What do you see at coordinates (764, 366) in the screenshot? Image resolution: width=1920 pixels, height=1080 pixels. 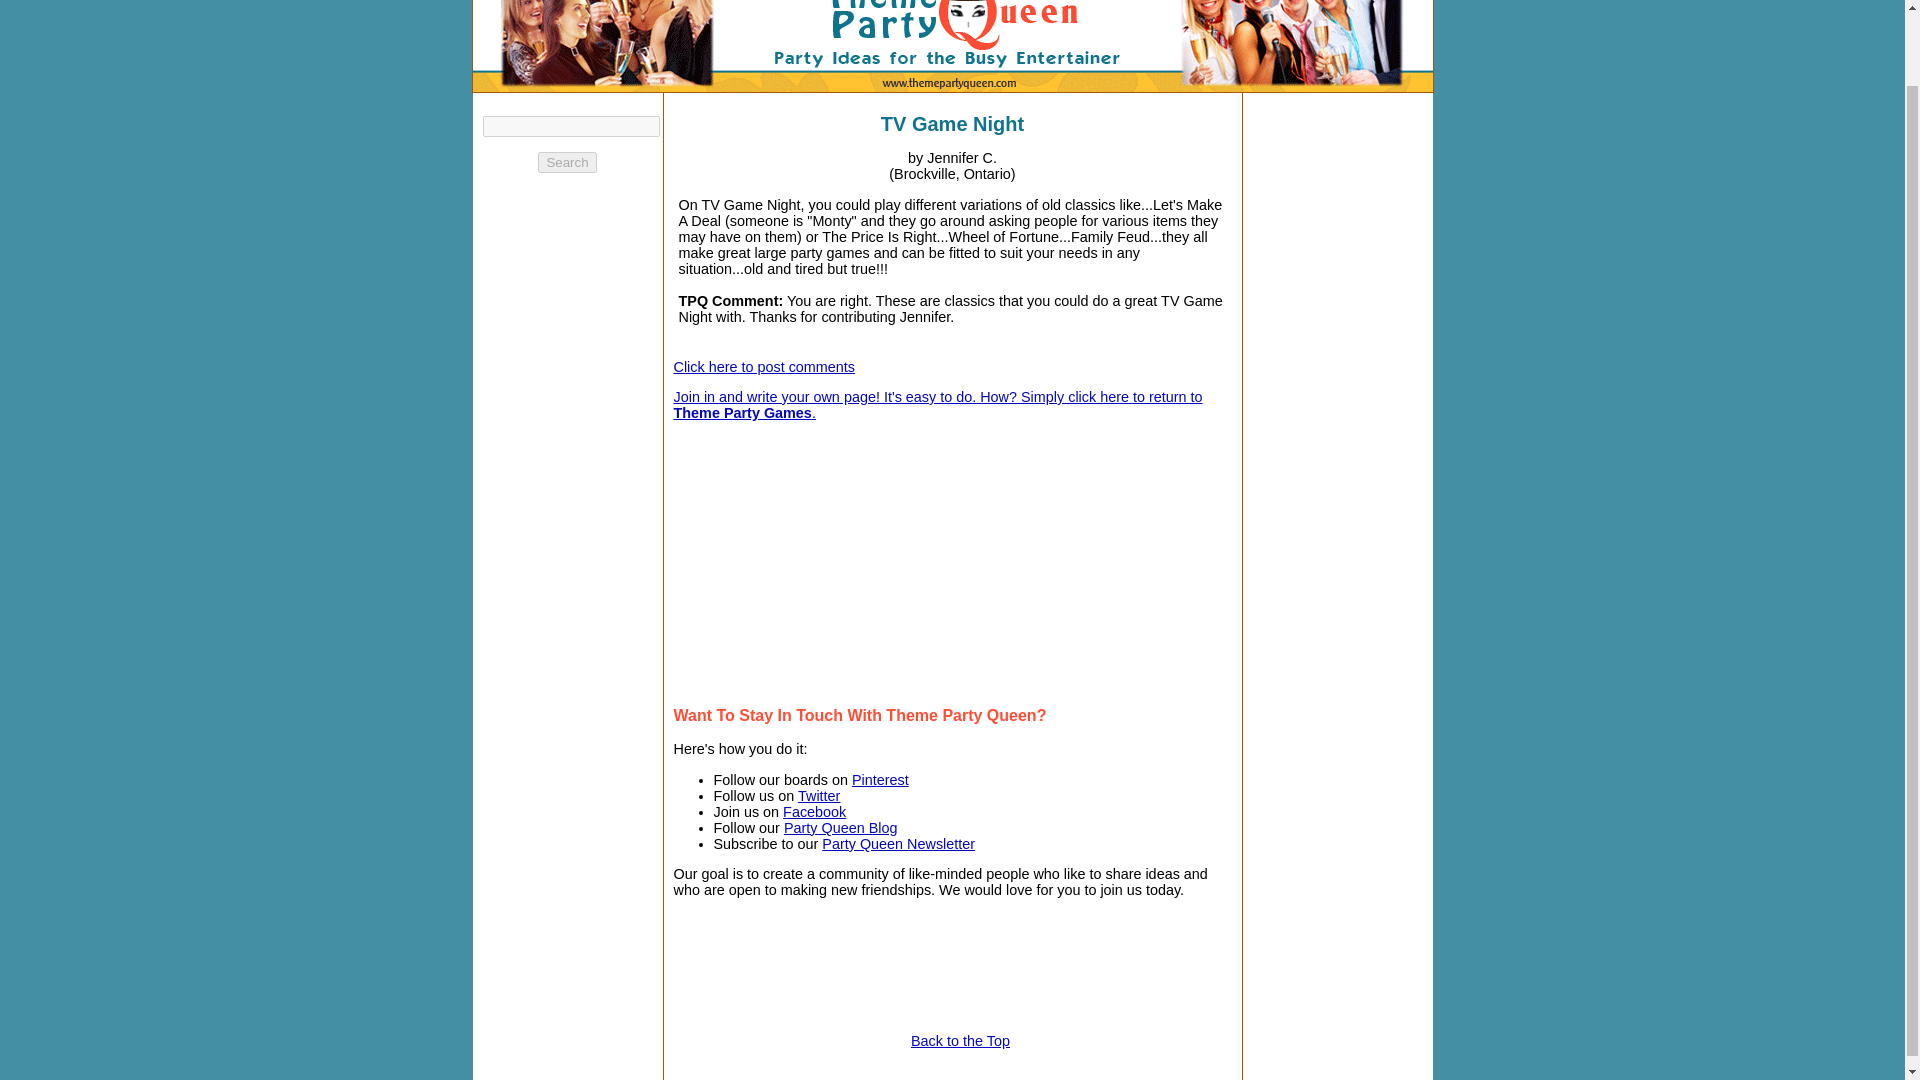 I see `Click here to post comments` at bounding box center [764, 366].